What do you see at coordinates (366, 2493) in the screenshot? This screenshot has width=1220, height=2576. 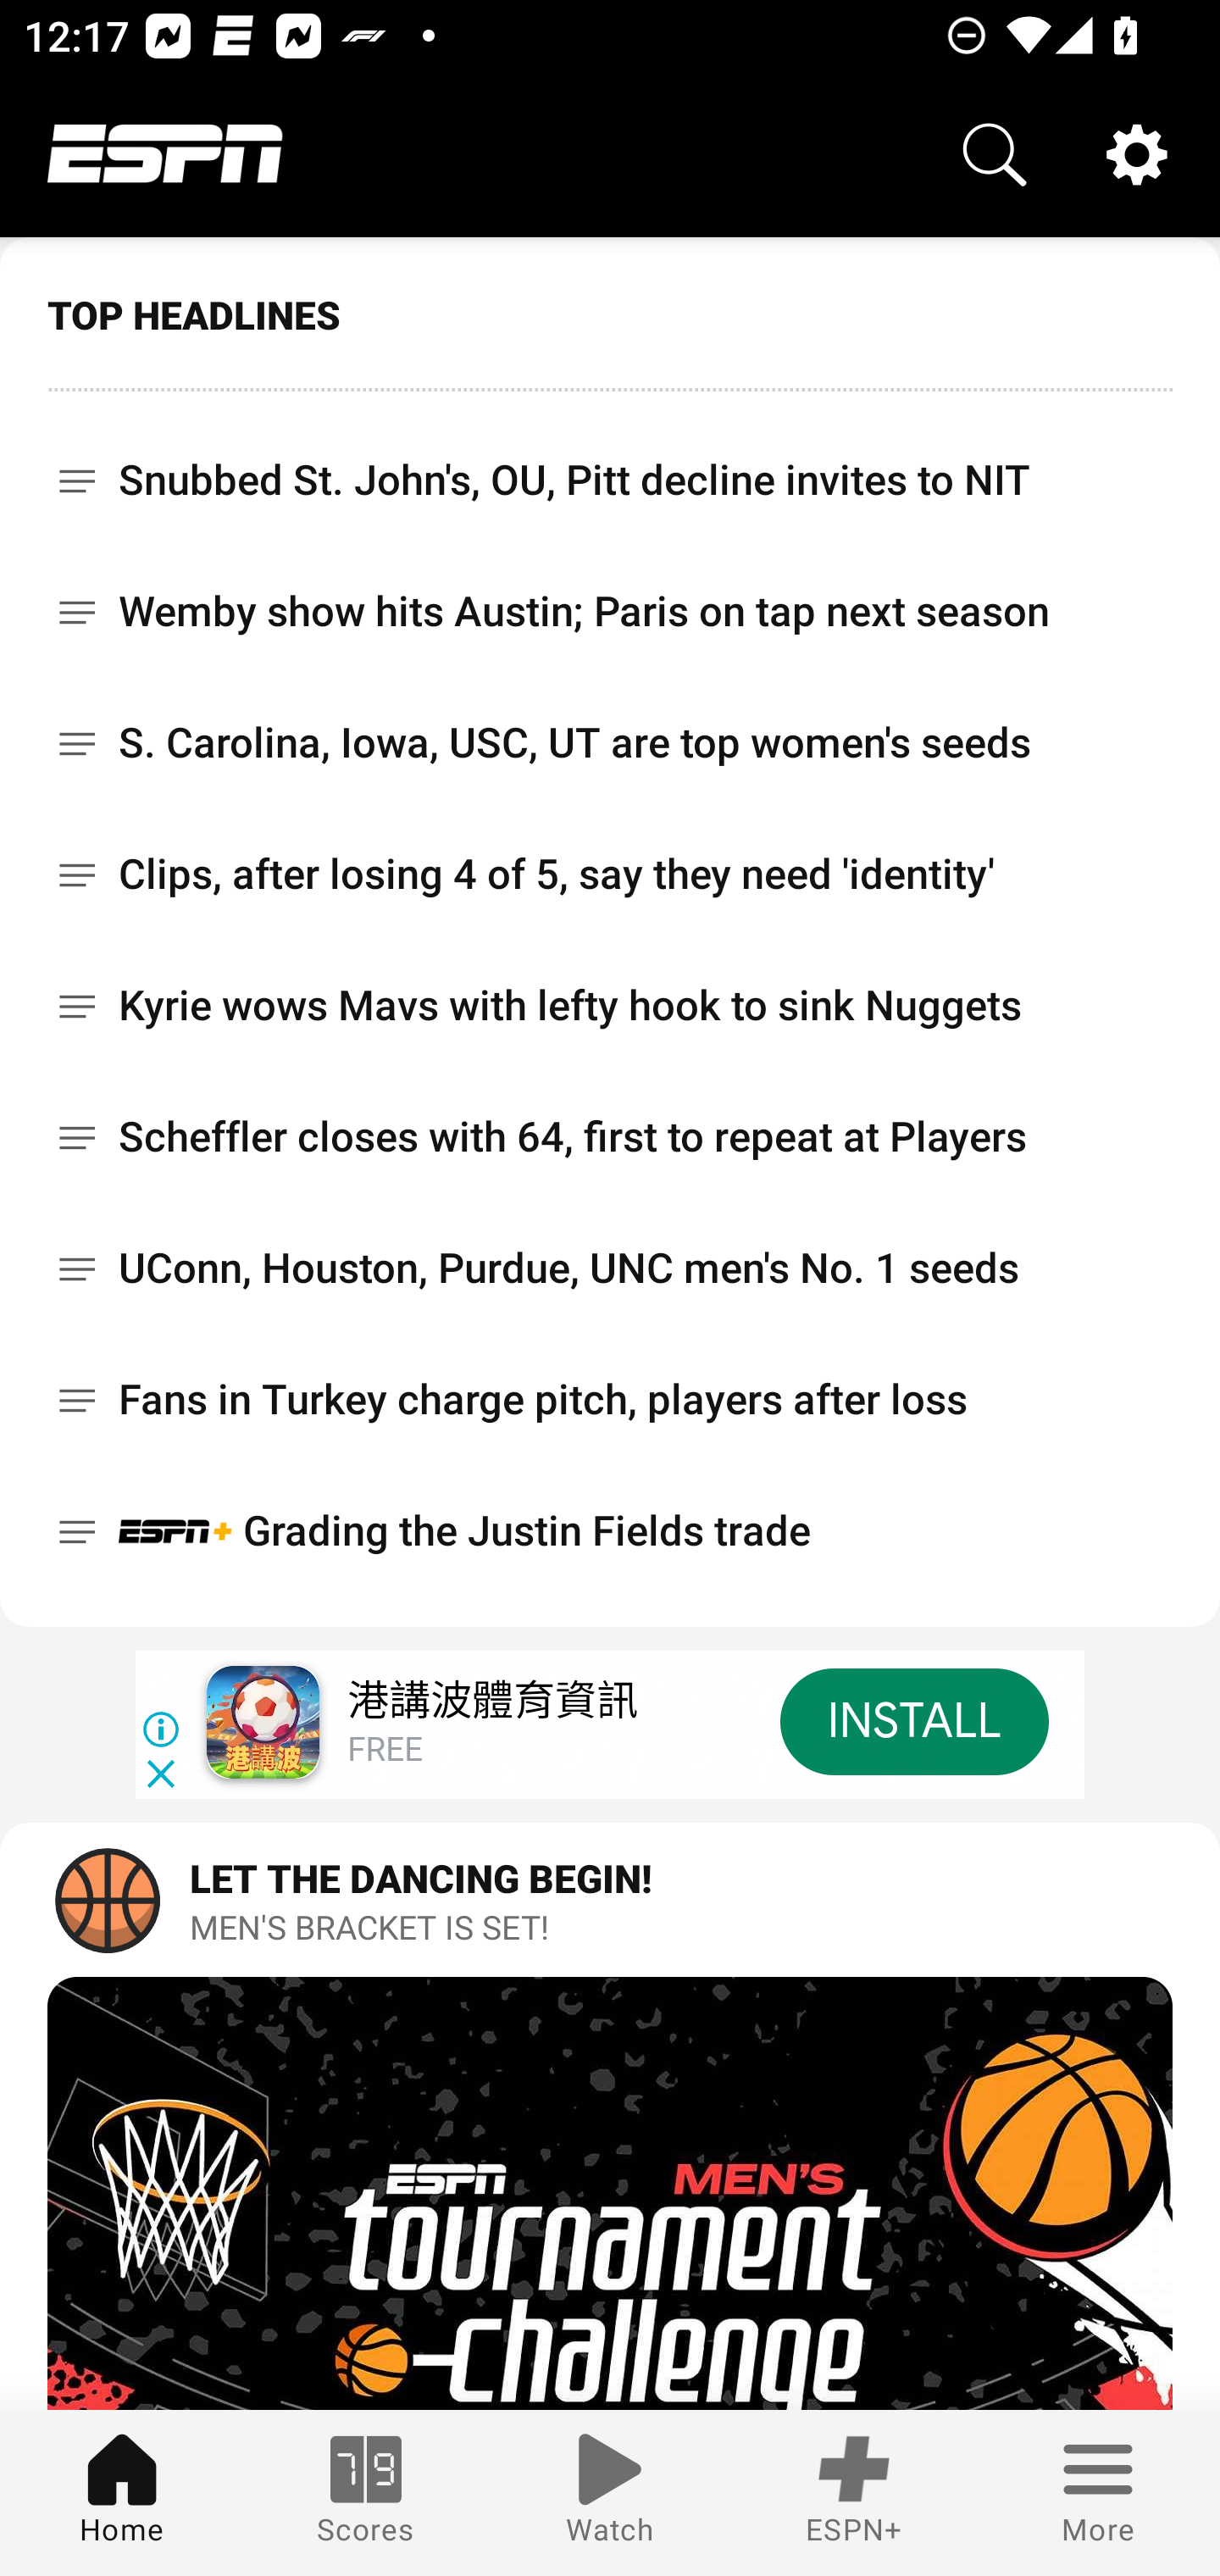 I see `Scores` at bounding box center [366, 2493].